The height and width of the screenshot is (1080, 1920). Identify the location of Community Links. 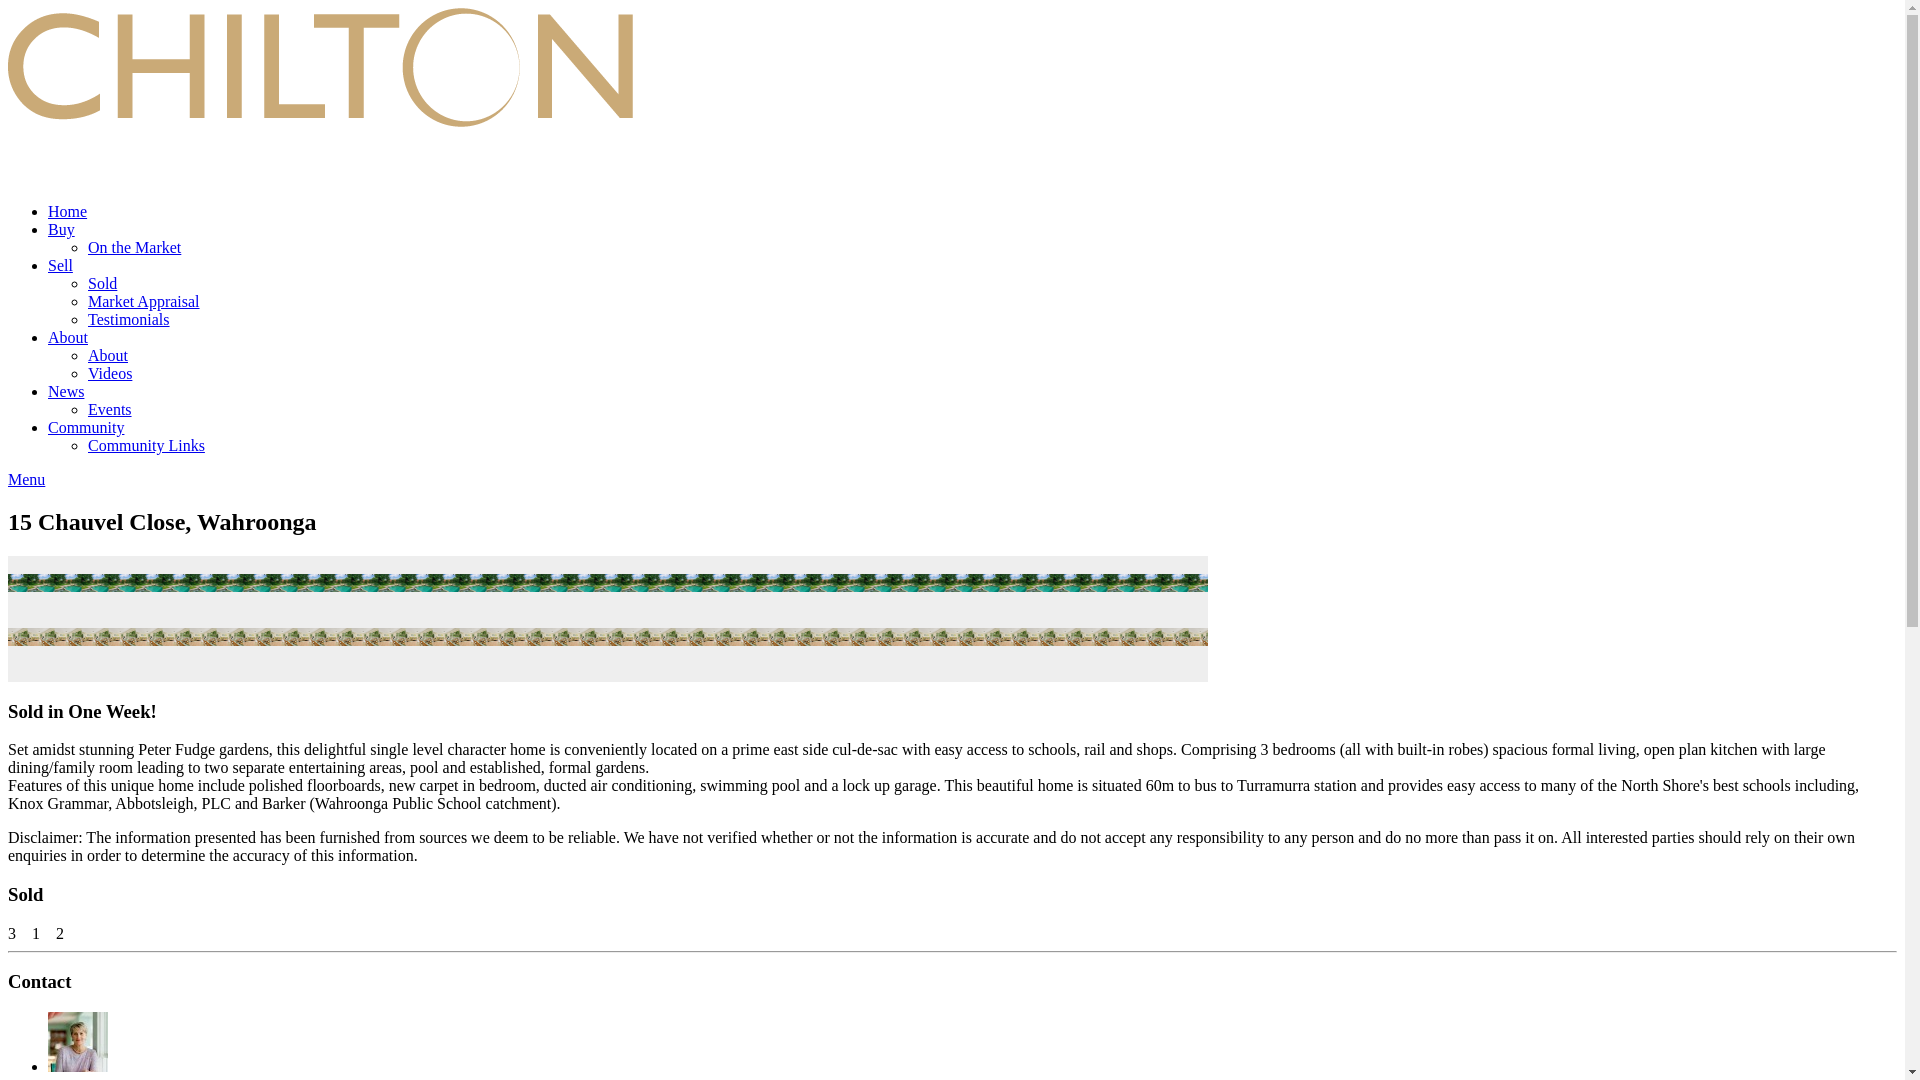
(146, 445).